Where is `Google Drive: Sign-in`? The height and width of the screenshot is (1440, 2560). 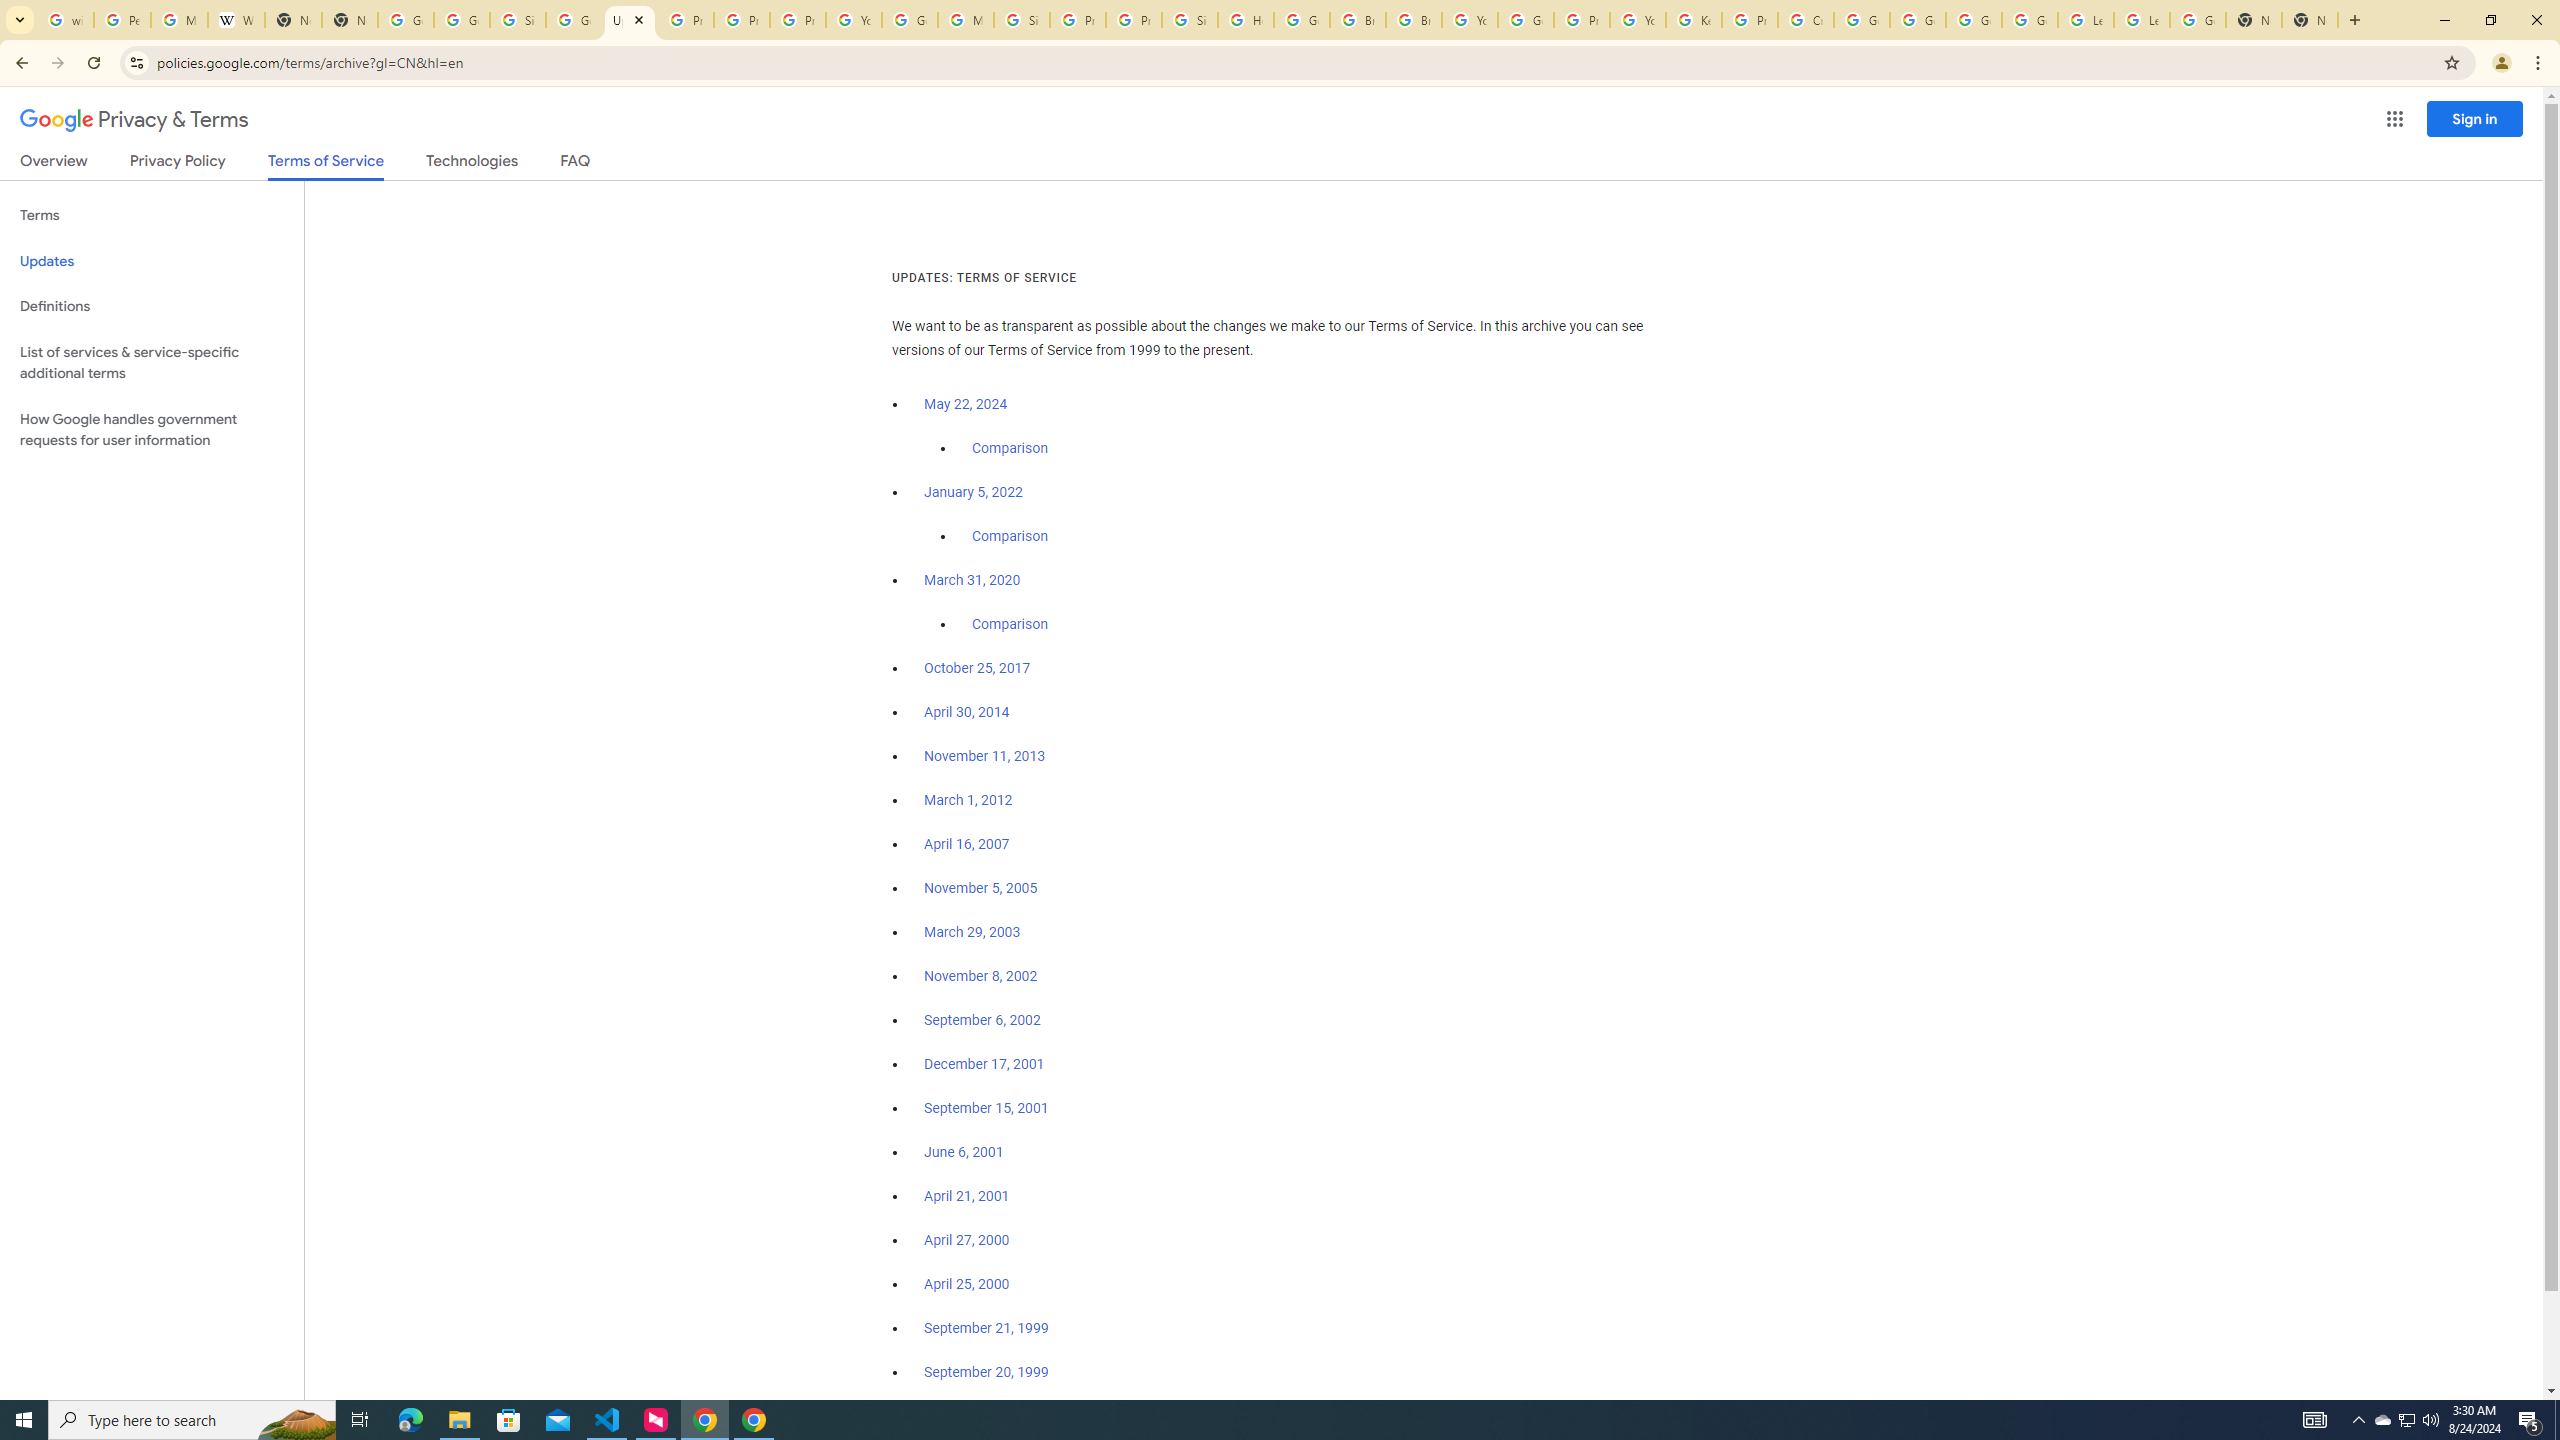
Google Drive: Sign-in is located at coordinates (462, 20).